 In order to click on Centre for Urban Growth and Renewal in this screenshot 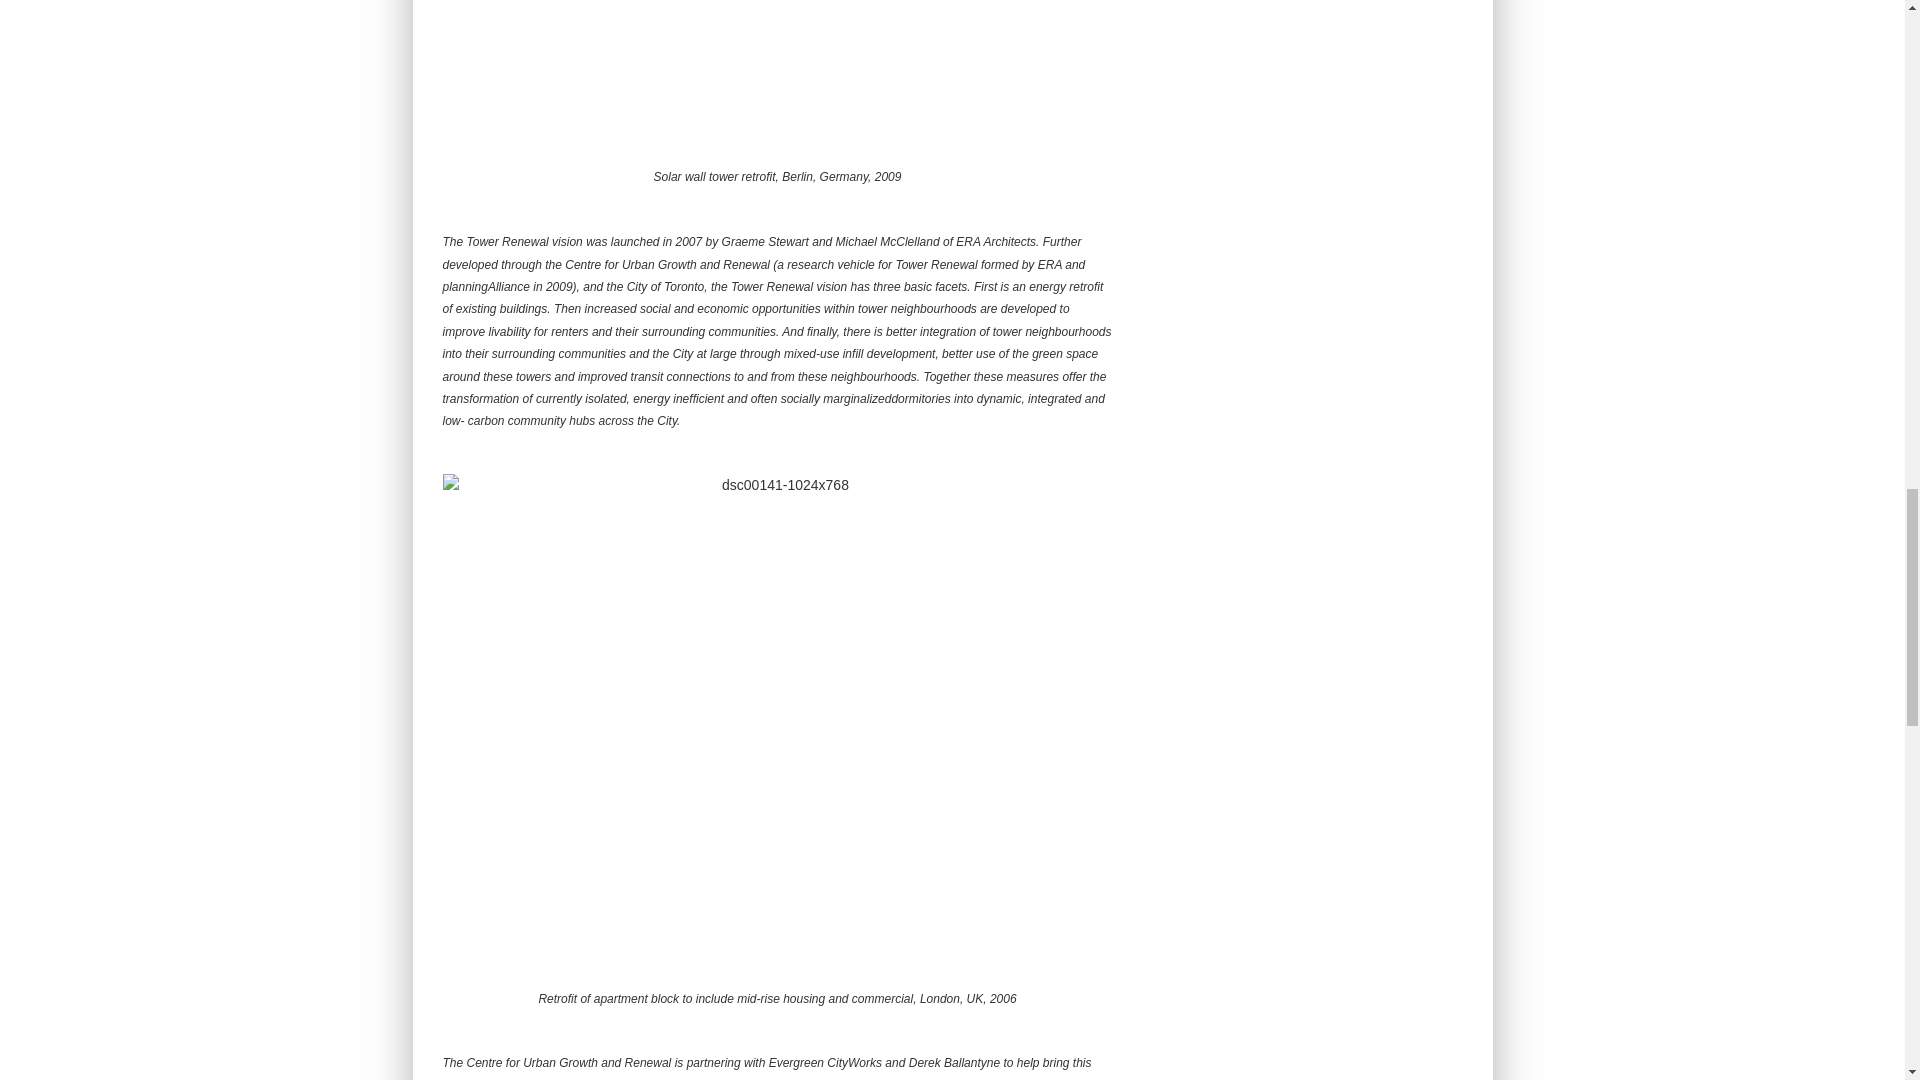, I will do `click(569, 1063)`.